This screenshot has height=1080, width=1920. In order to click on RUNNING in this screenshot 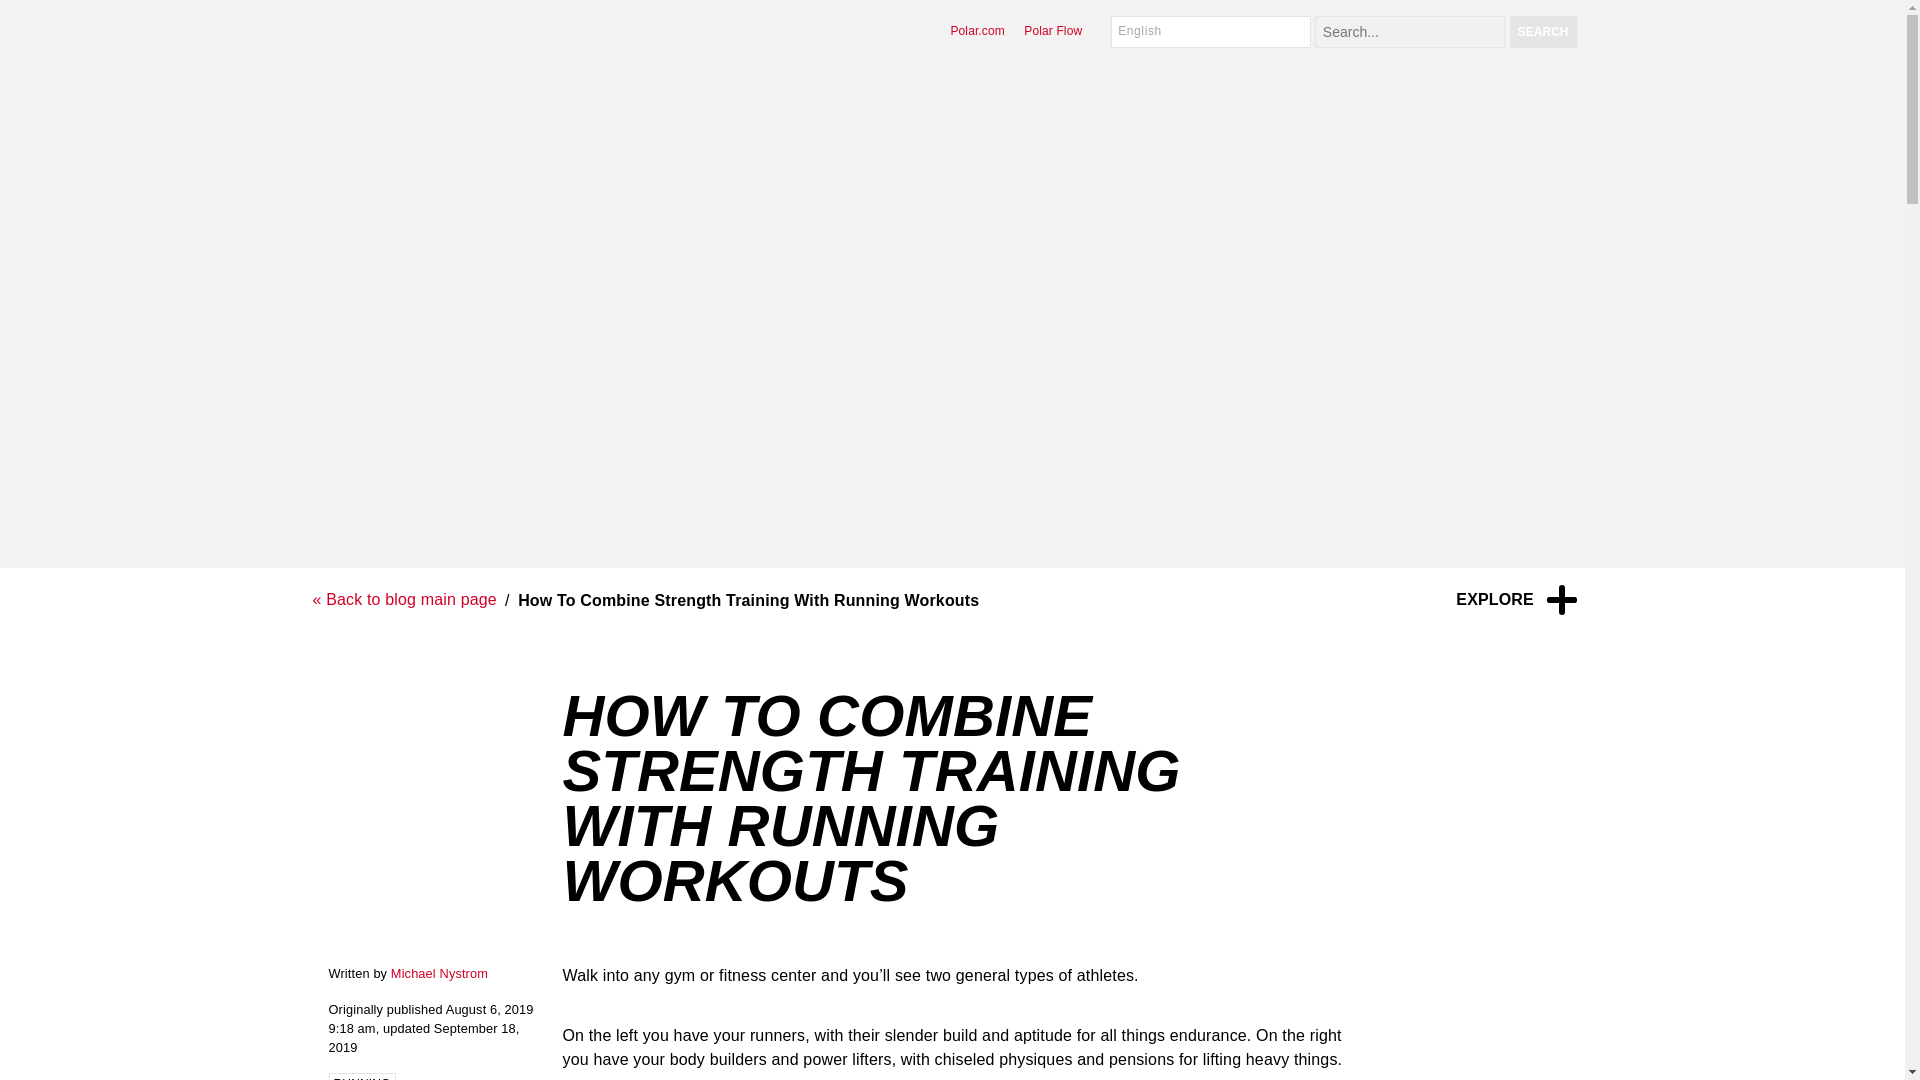, I will do `click(362, 1076)`.